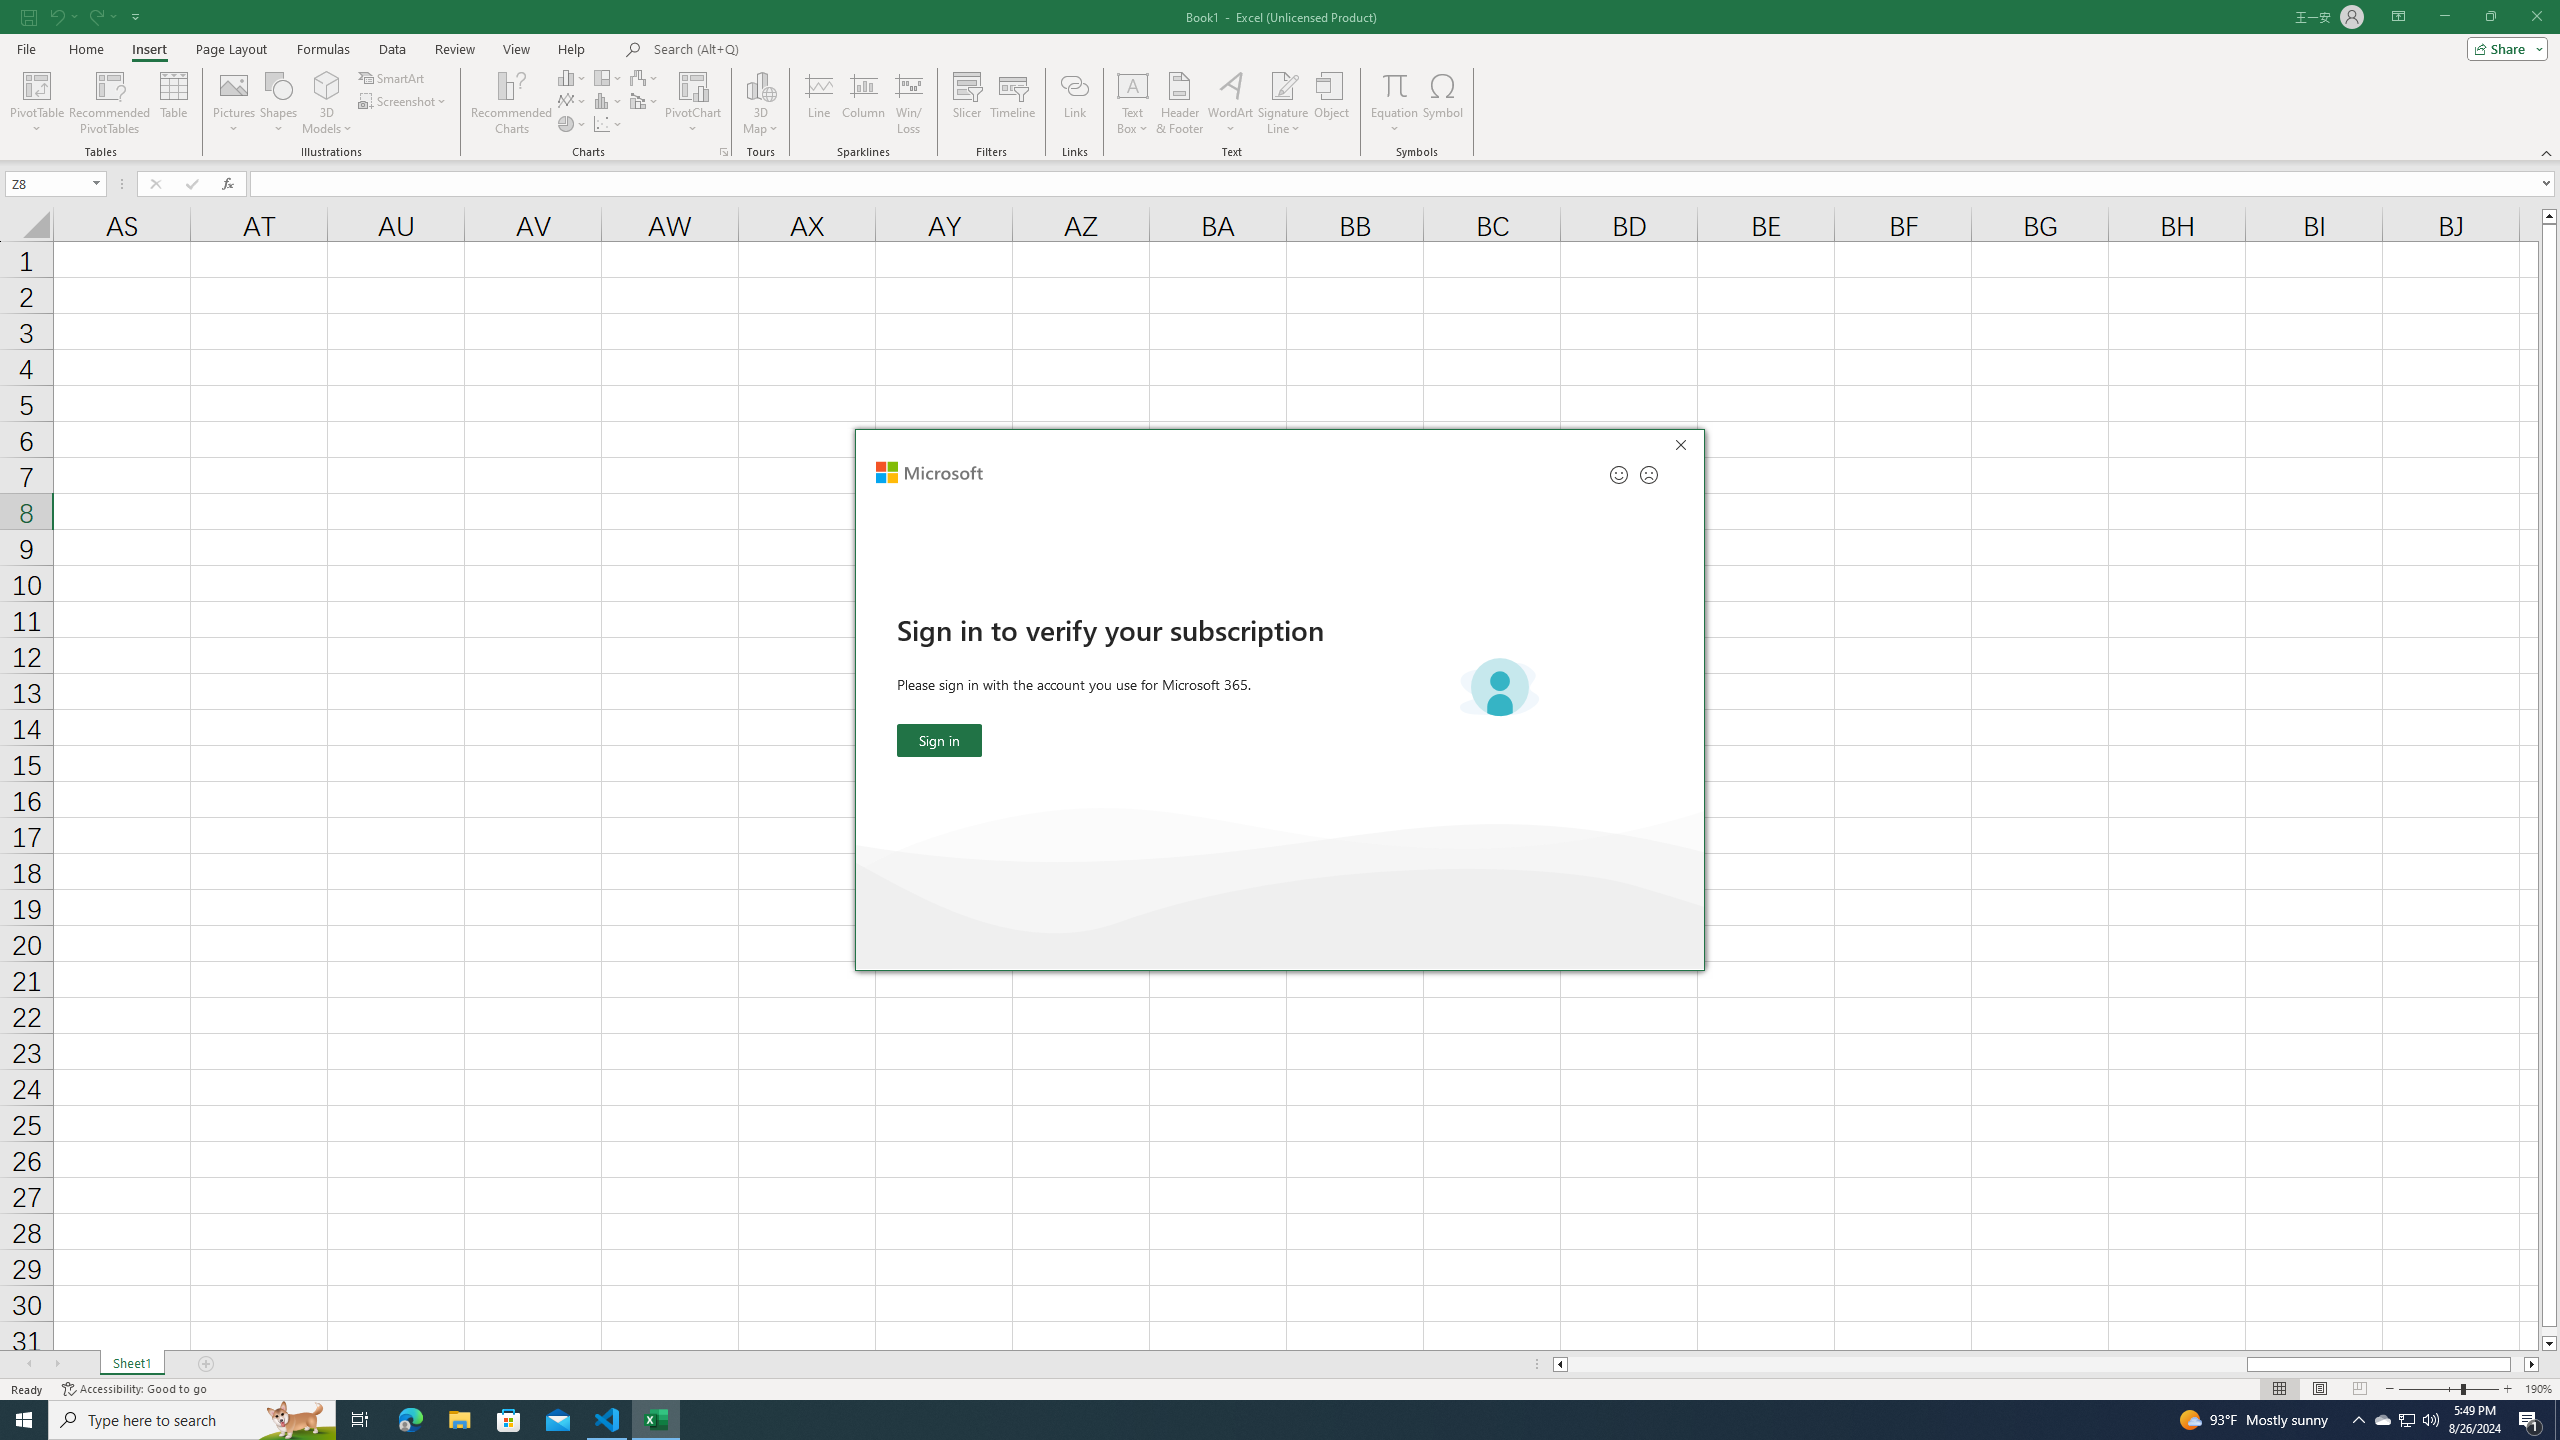 The width and height of the screenshot is (2560, 1440). Describe the element at coordinates (609, 78) in the screenshot. I see `Insert Hierarchy Chart` at that location.